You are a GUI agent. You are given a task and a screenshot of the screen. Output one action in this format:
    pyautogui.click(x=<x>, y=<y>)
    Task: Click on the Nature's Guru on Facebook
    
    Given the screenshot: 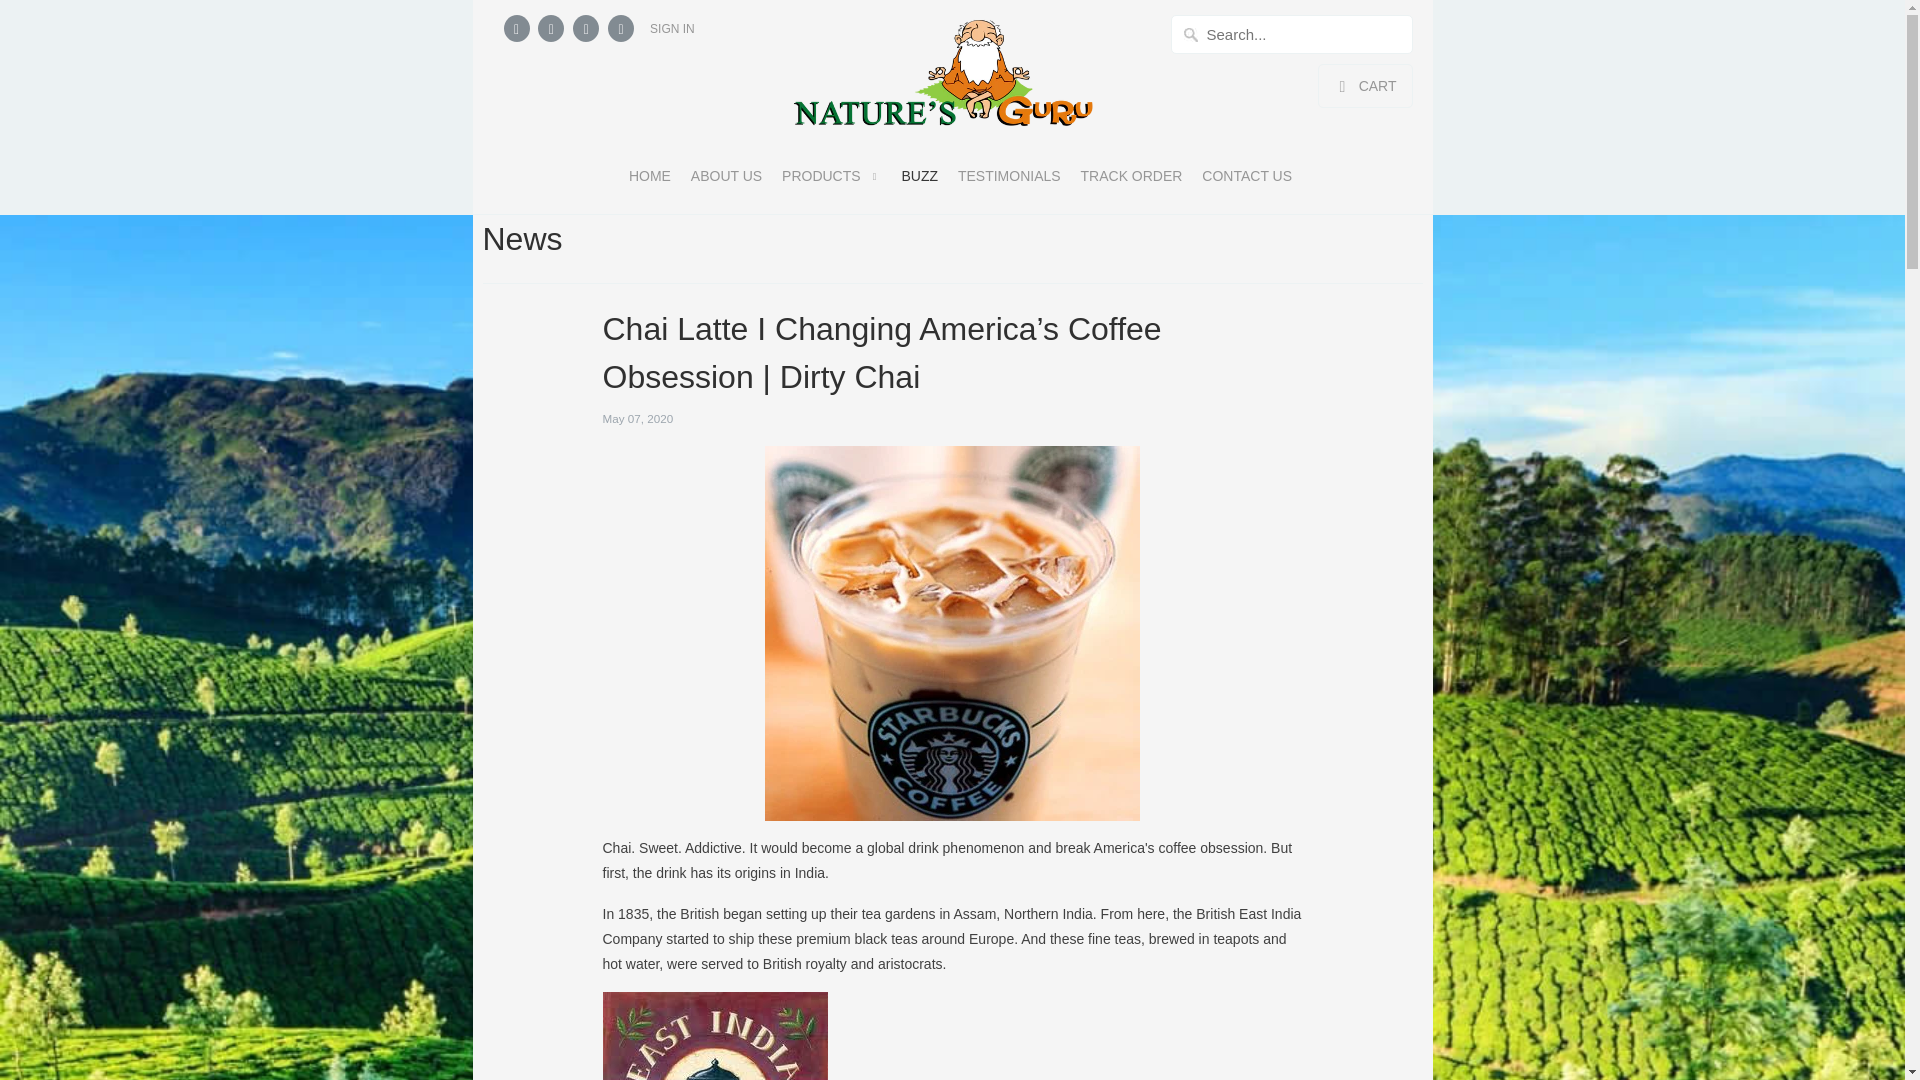 What is the action you would take?
    pyautogui.click(x=550, y=28)
    